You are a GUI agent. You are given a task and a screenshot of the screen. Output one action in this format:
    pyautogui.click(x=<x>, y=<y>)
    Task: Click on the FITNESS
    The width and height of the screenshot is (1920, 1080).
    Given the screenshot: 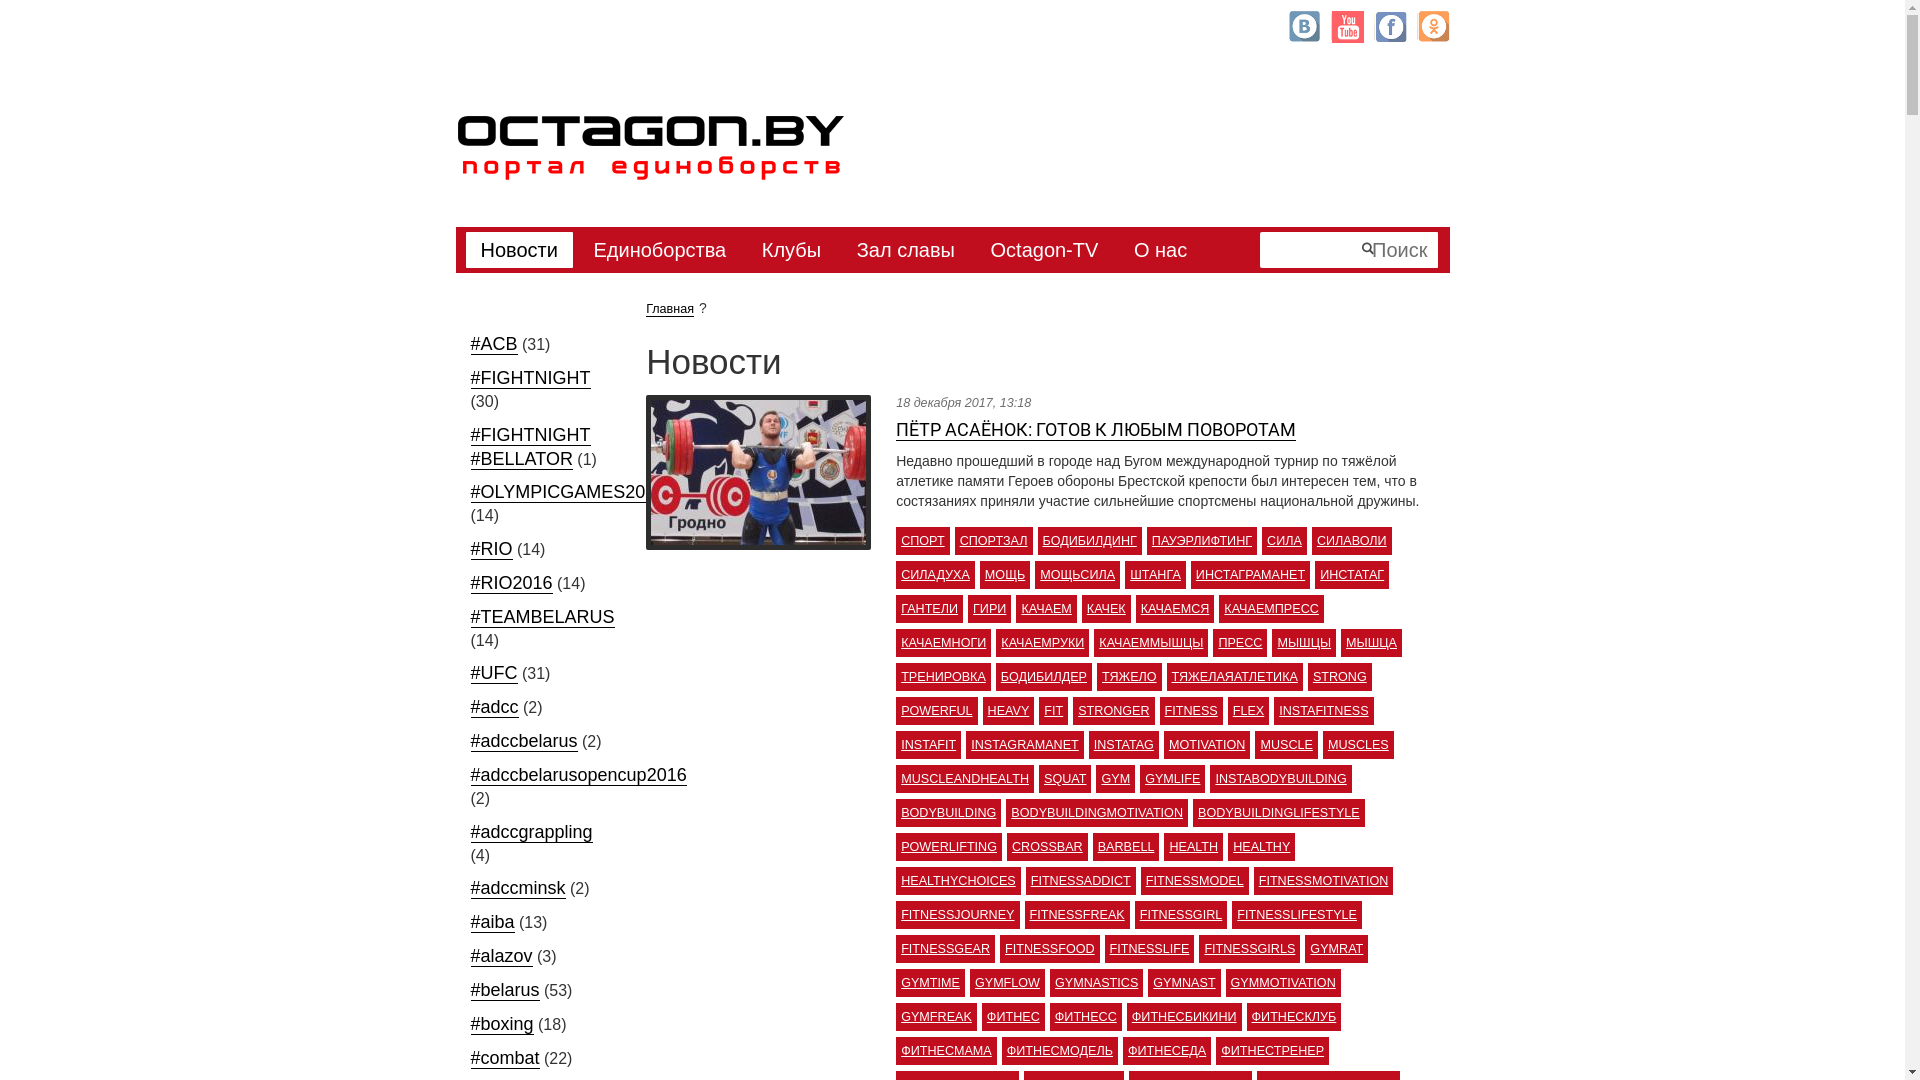 What is the action you would take?
    pyautogui.click(x=1192, y=711)
    